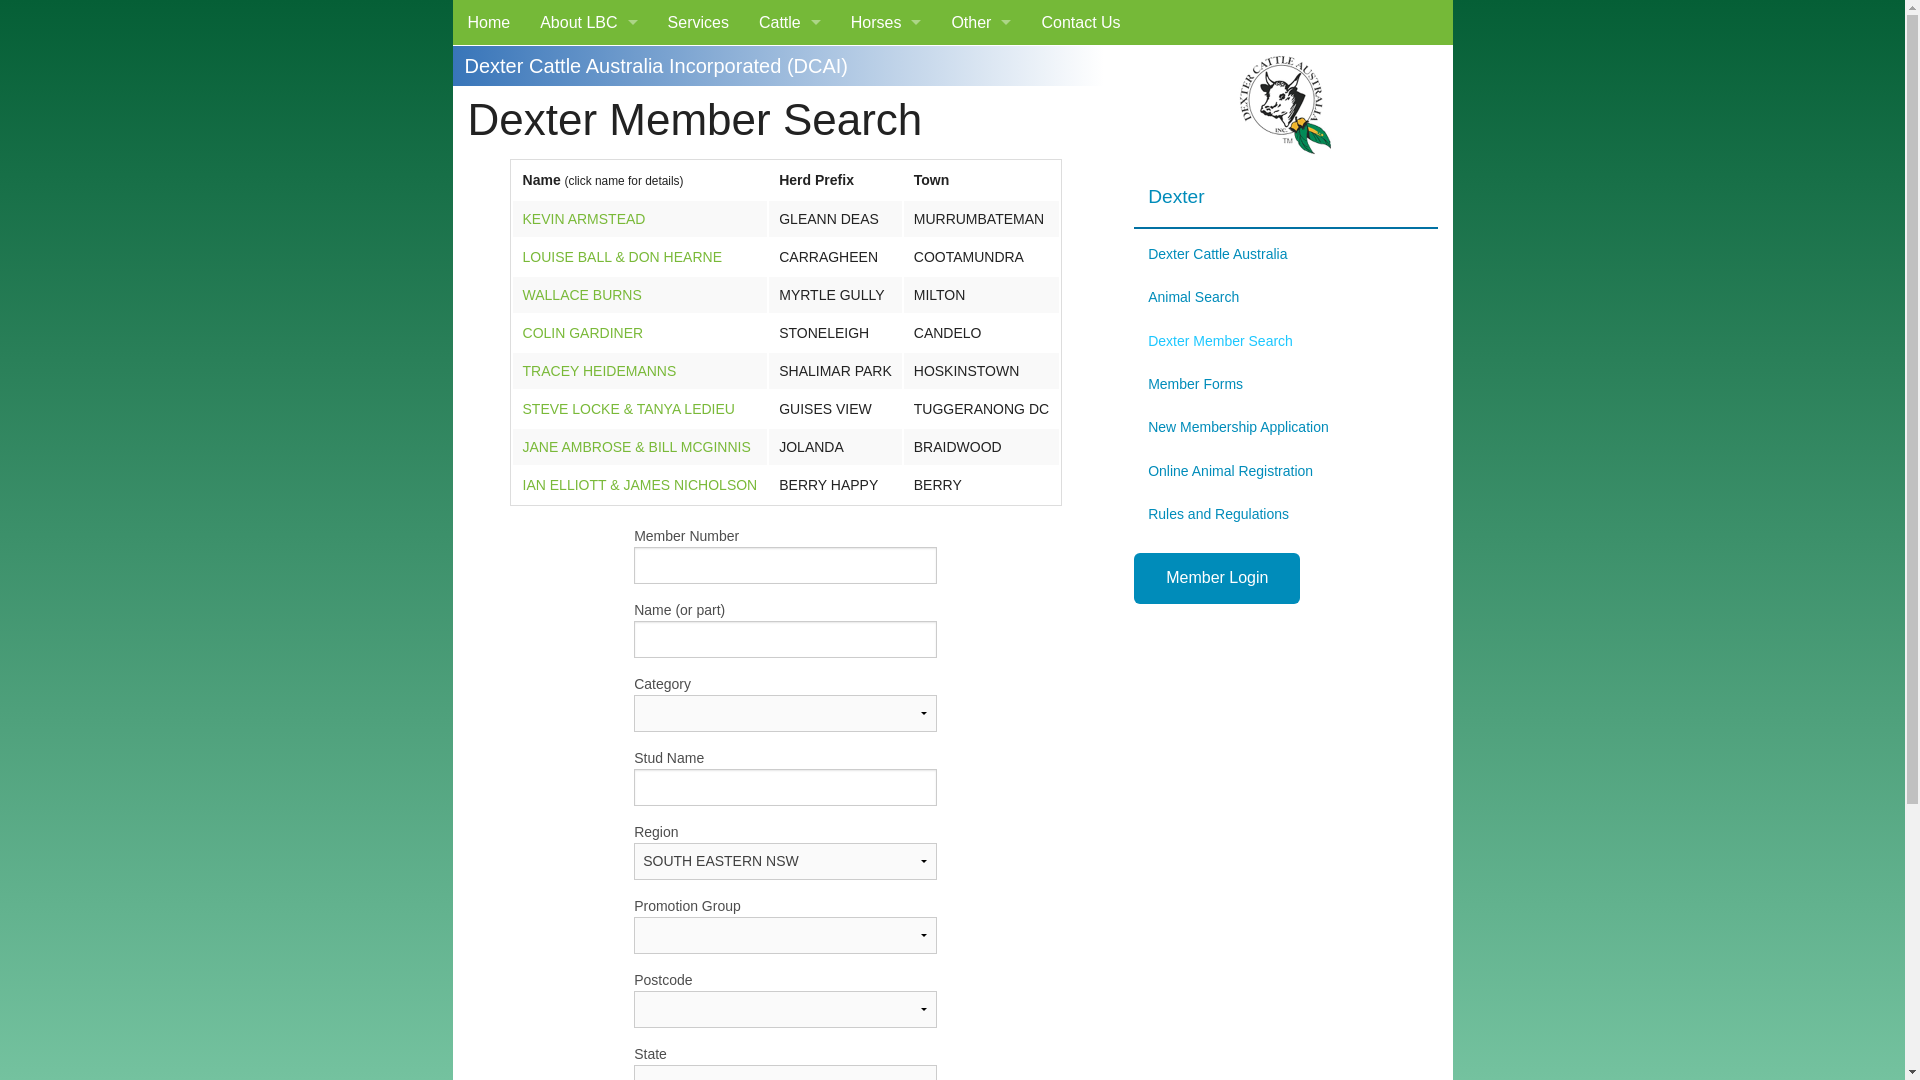 Image resolution: width=1920 pixels, height=1080 pixels. What do you see at coordinates (588, 22) in the screenshot?
I see `About LBC` at bounding box center [588, 22].